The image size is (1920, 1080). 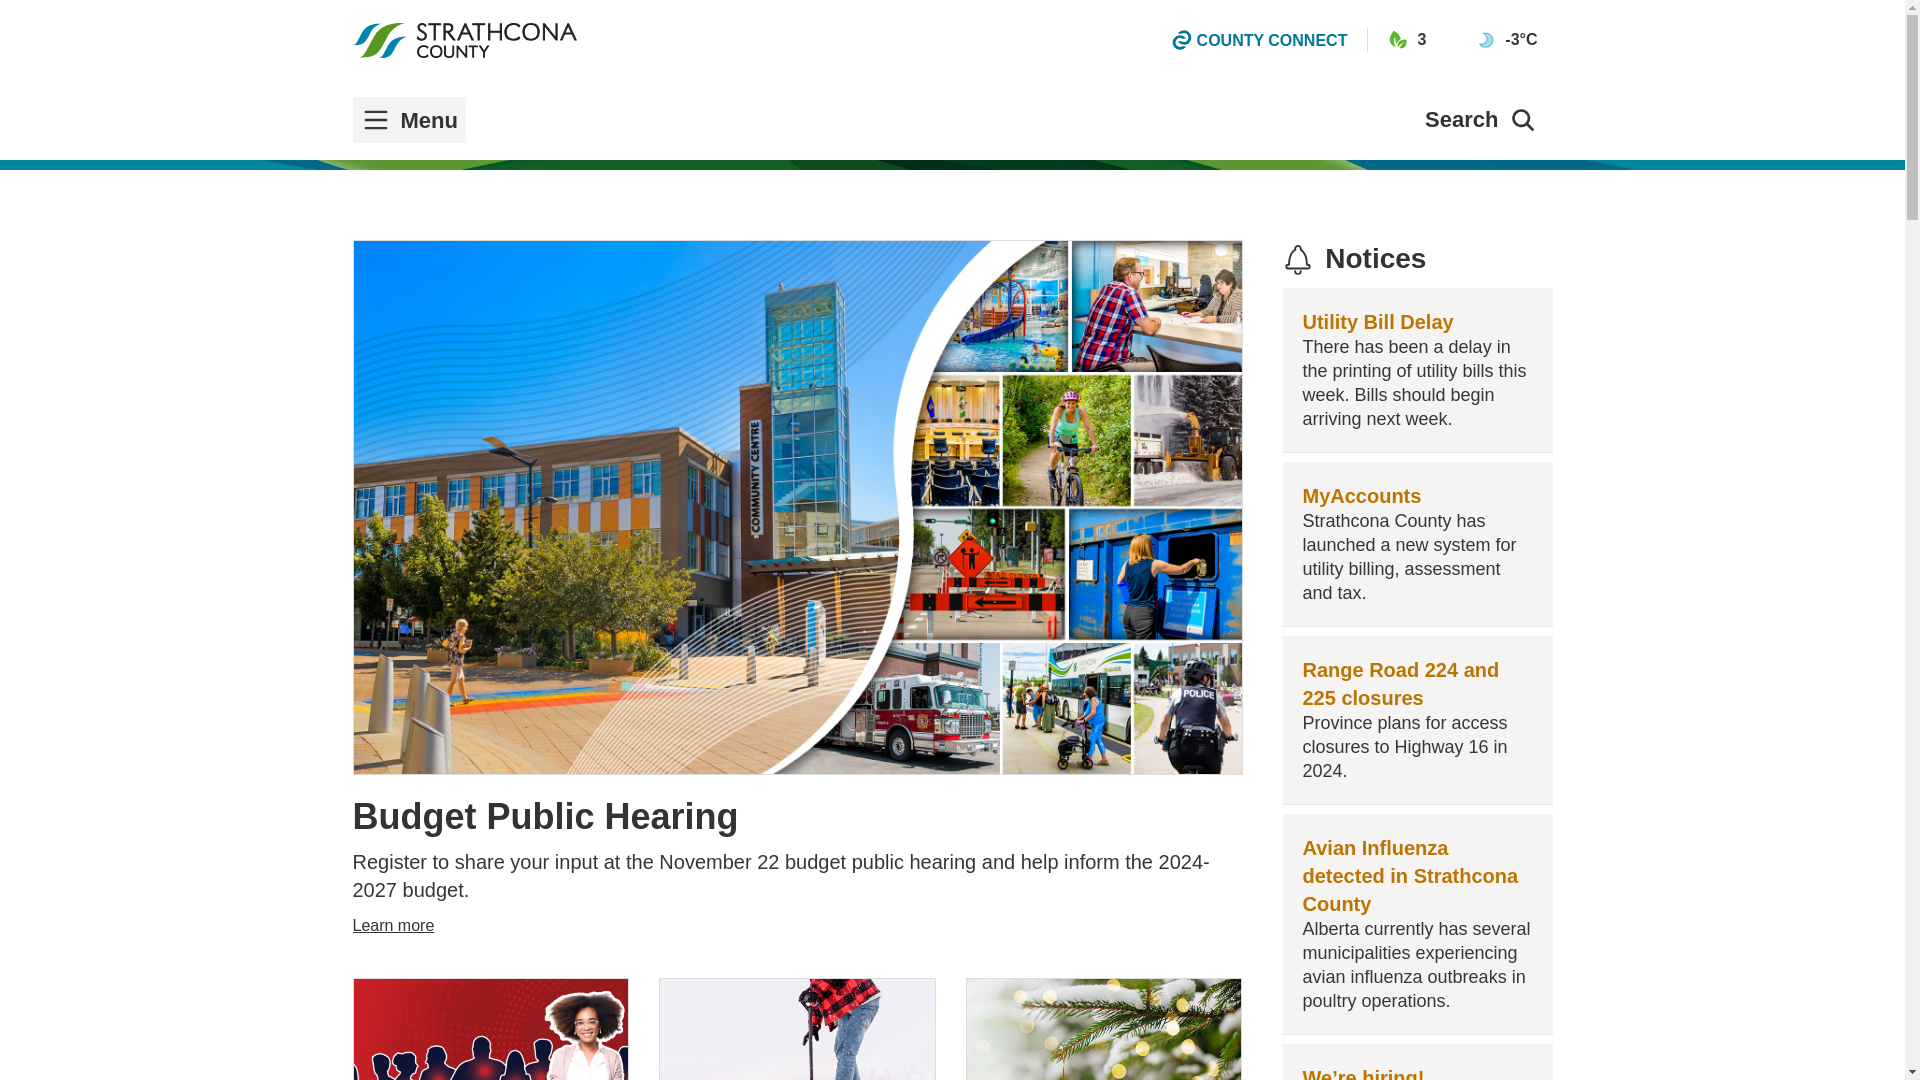 I want to click on Search, so click(x=1481, y=120).